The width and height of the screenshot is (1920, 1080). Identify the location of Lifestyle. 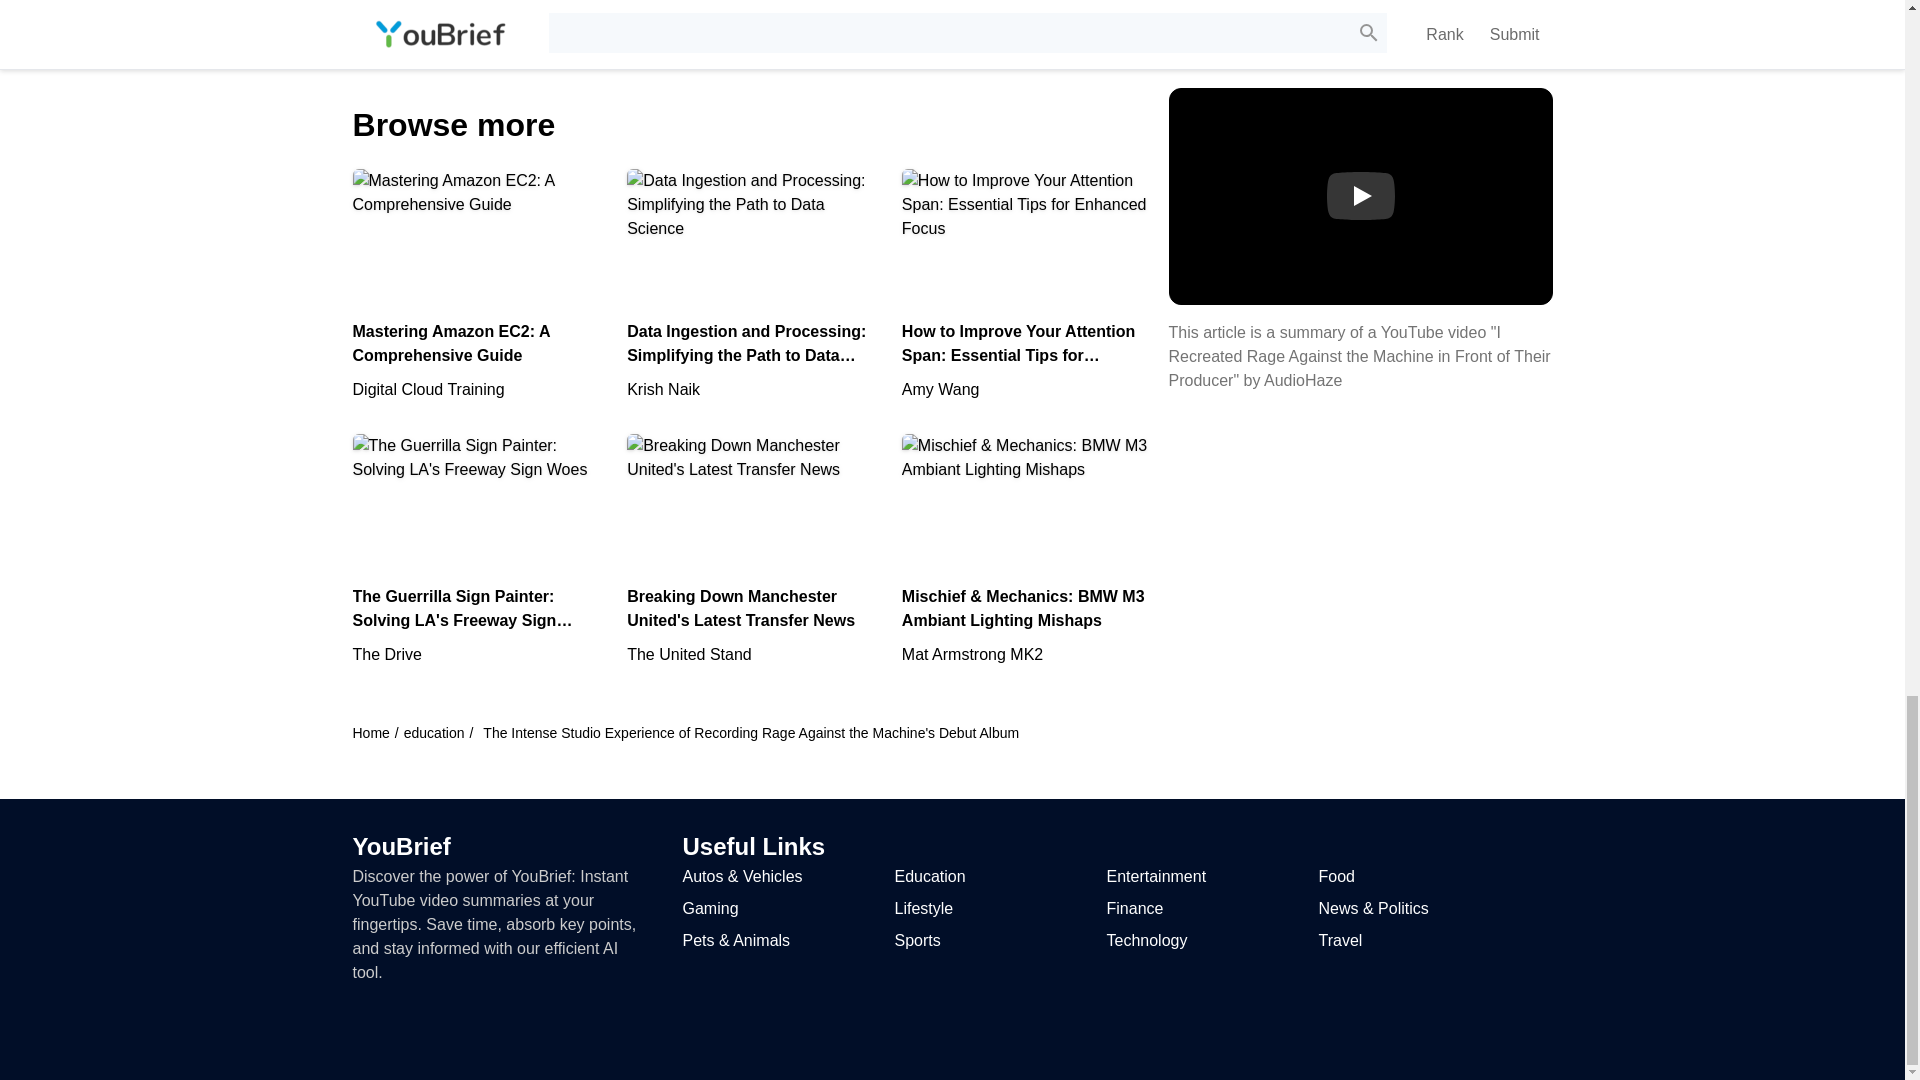
(923, 908).